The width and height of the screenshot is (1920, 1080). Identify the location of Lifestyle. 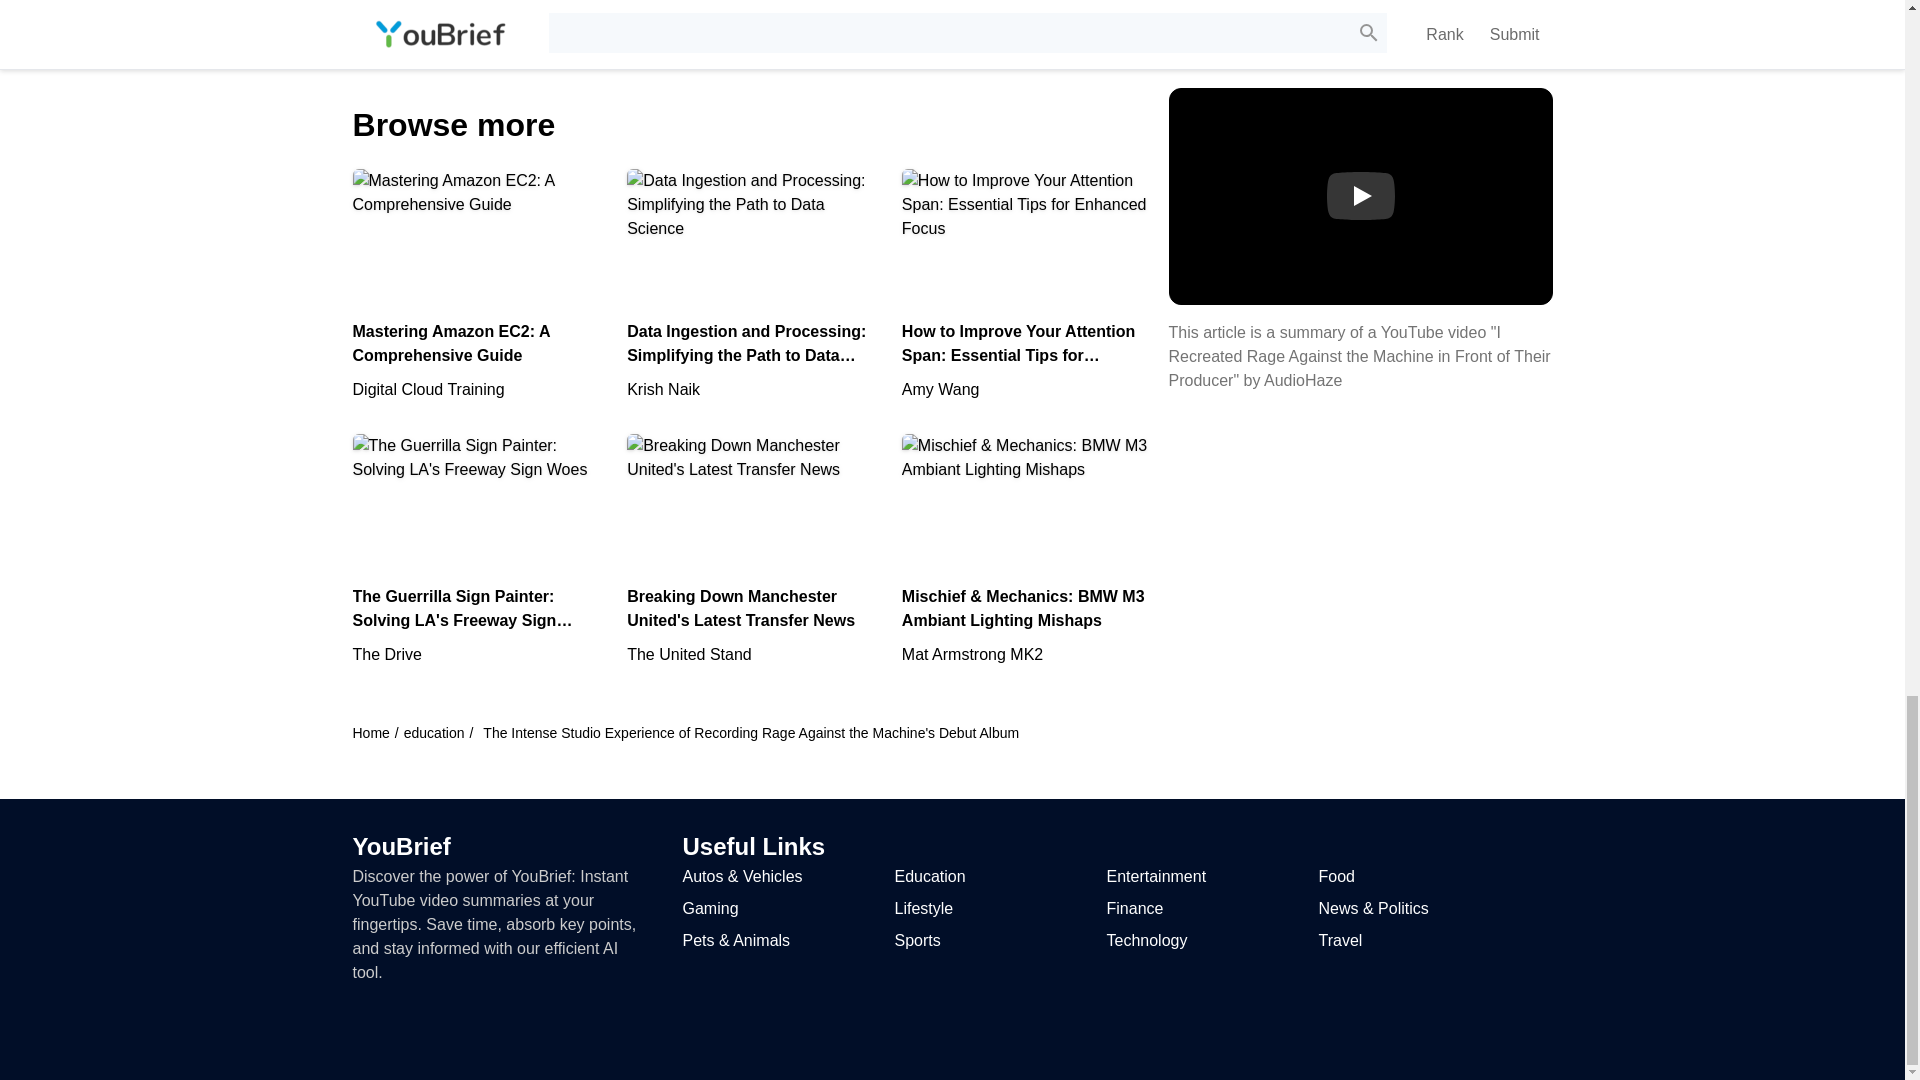
(923, 908).